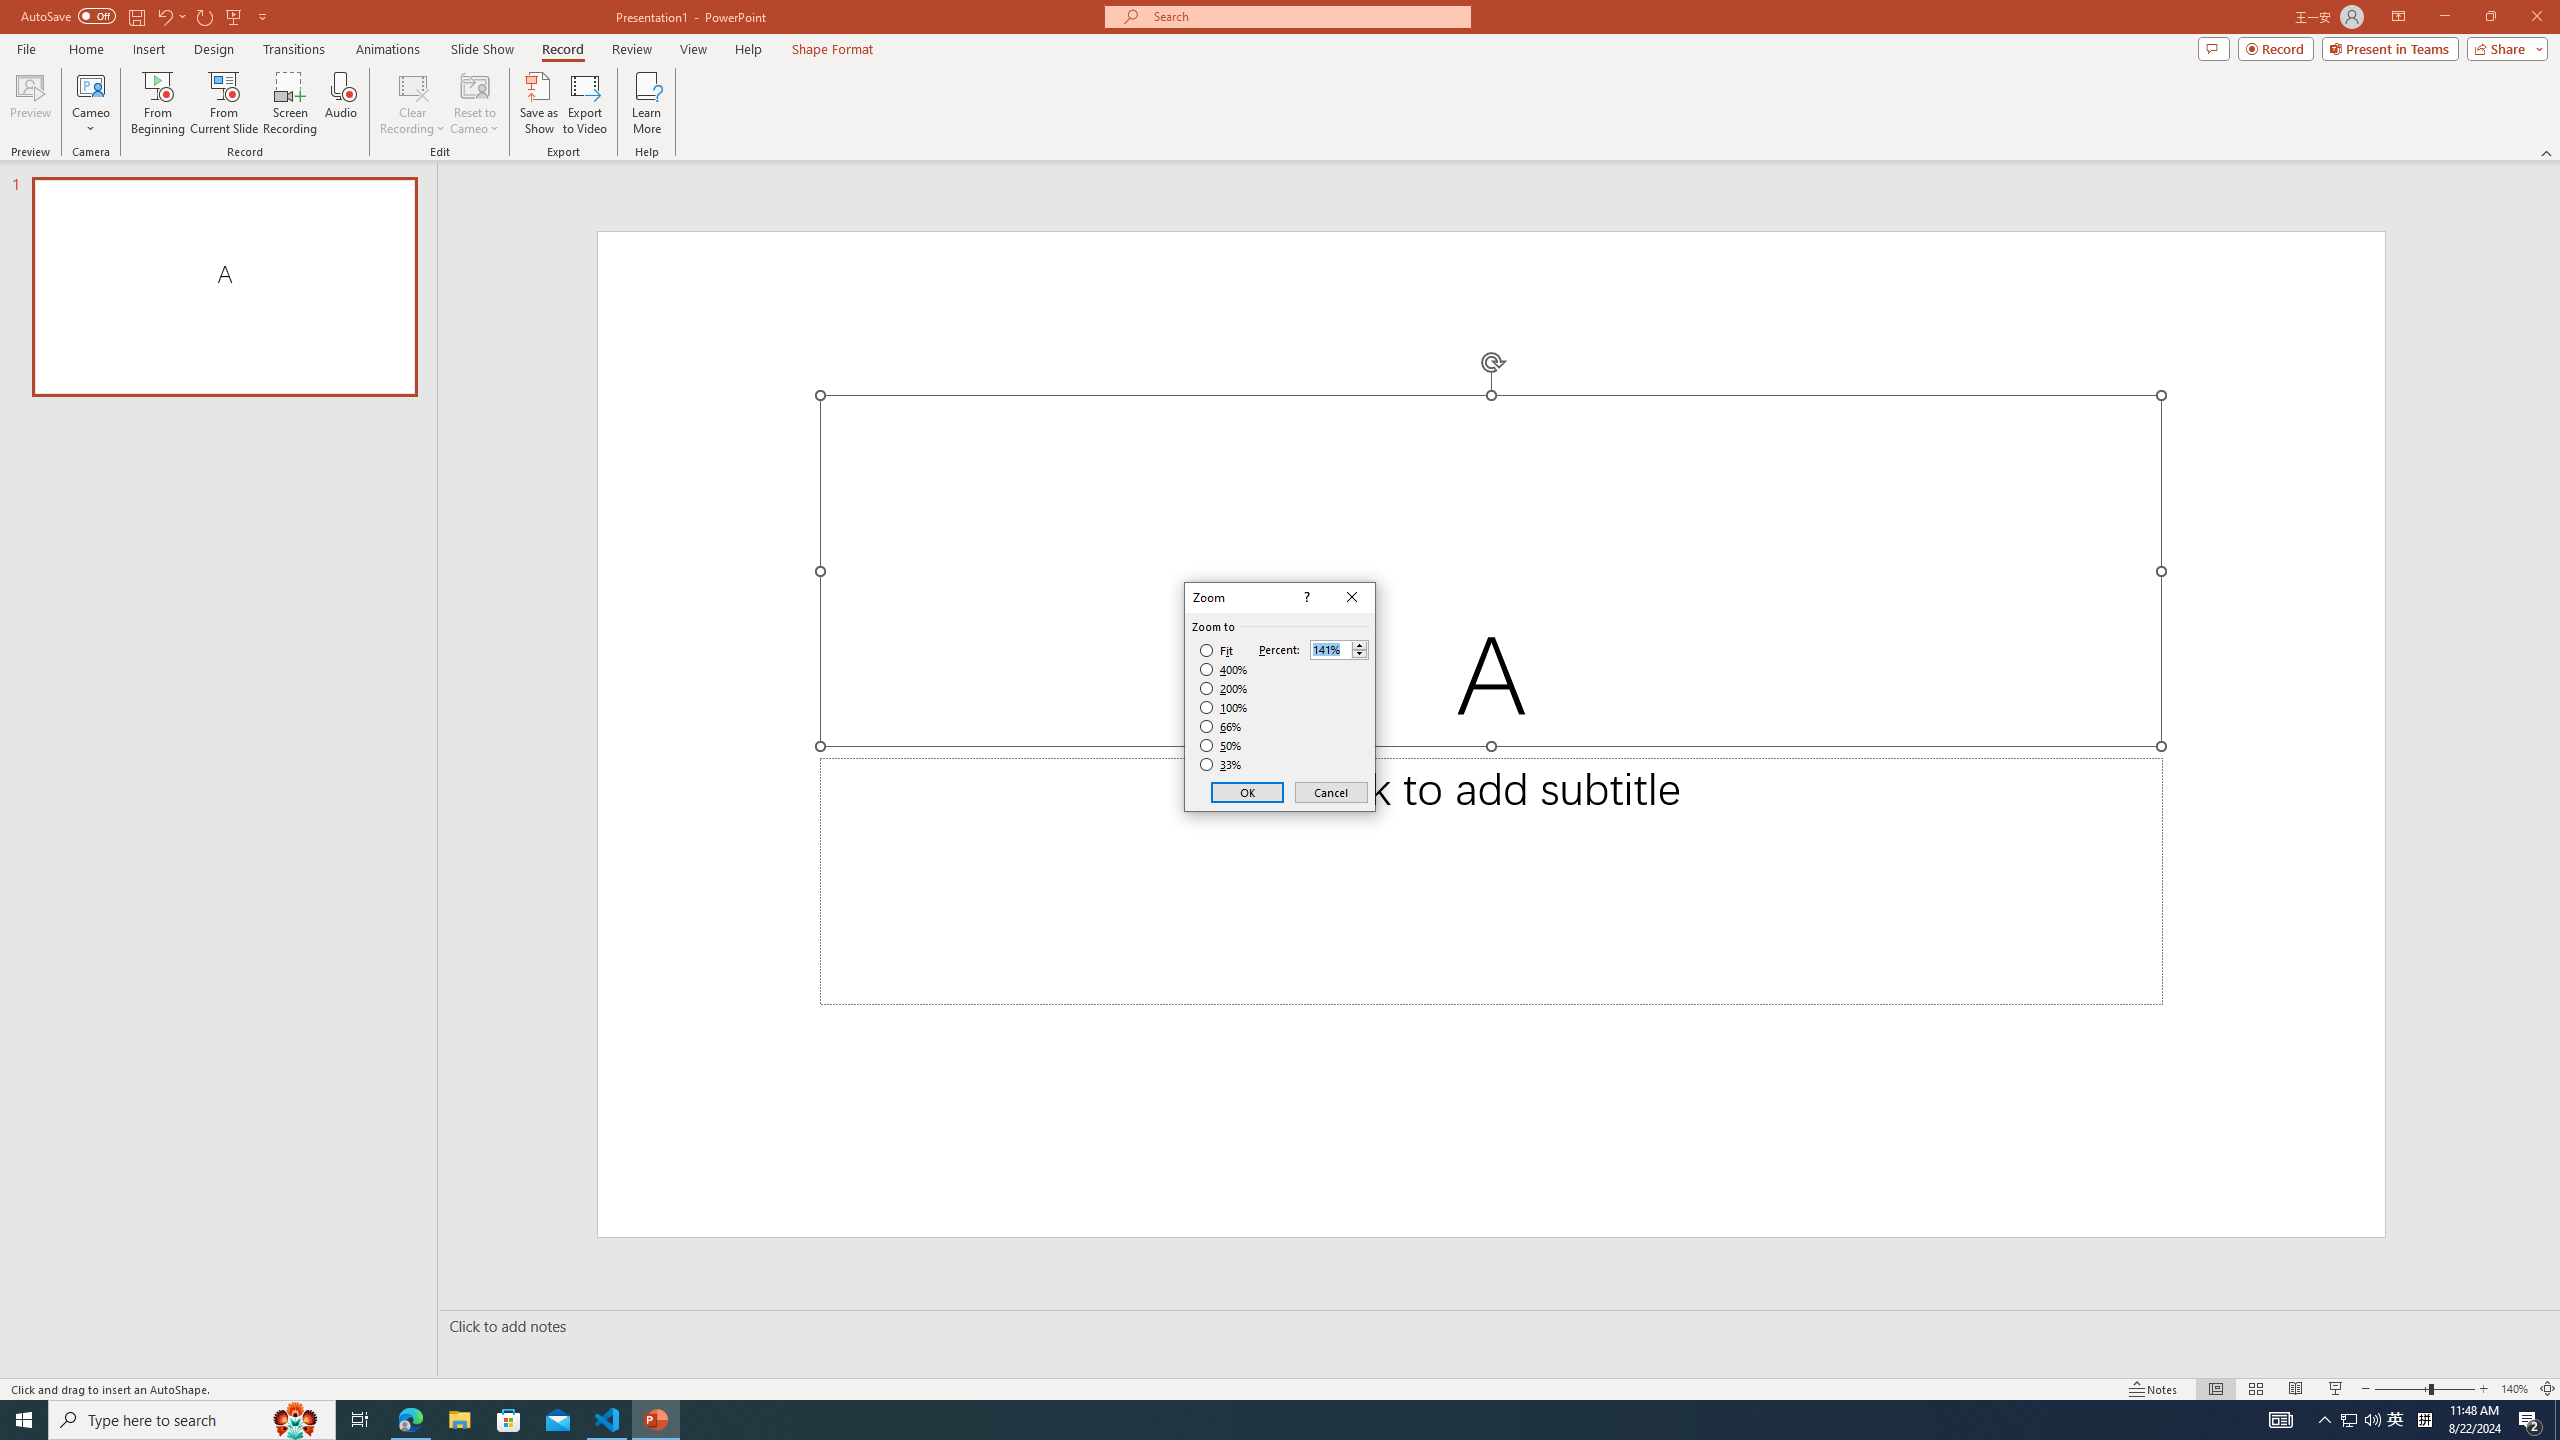  Describe the element at coordinates (1330, 650) in the screenshot. I see `Percent` at that location.